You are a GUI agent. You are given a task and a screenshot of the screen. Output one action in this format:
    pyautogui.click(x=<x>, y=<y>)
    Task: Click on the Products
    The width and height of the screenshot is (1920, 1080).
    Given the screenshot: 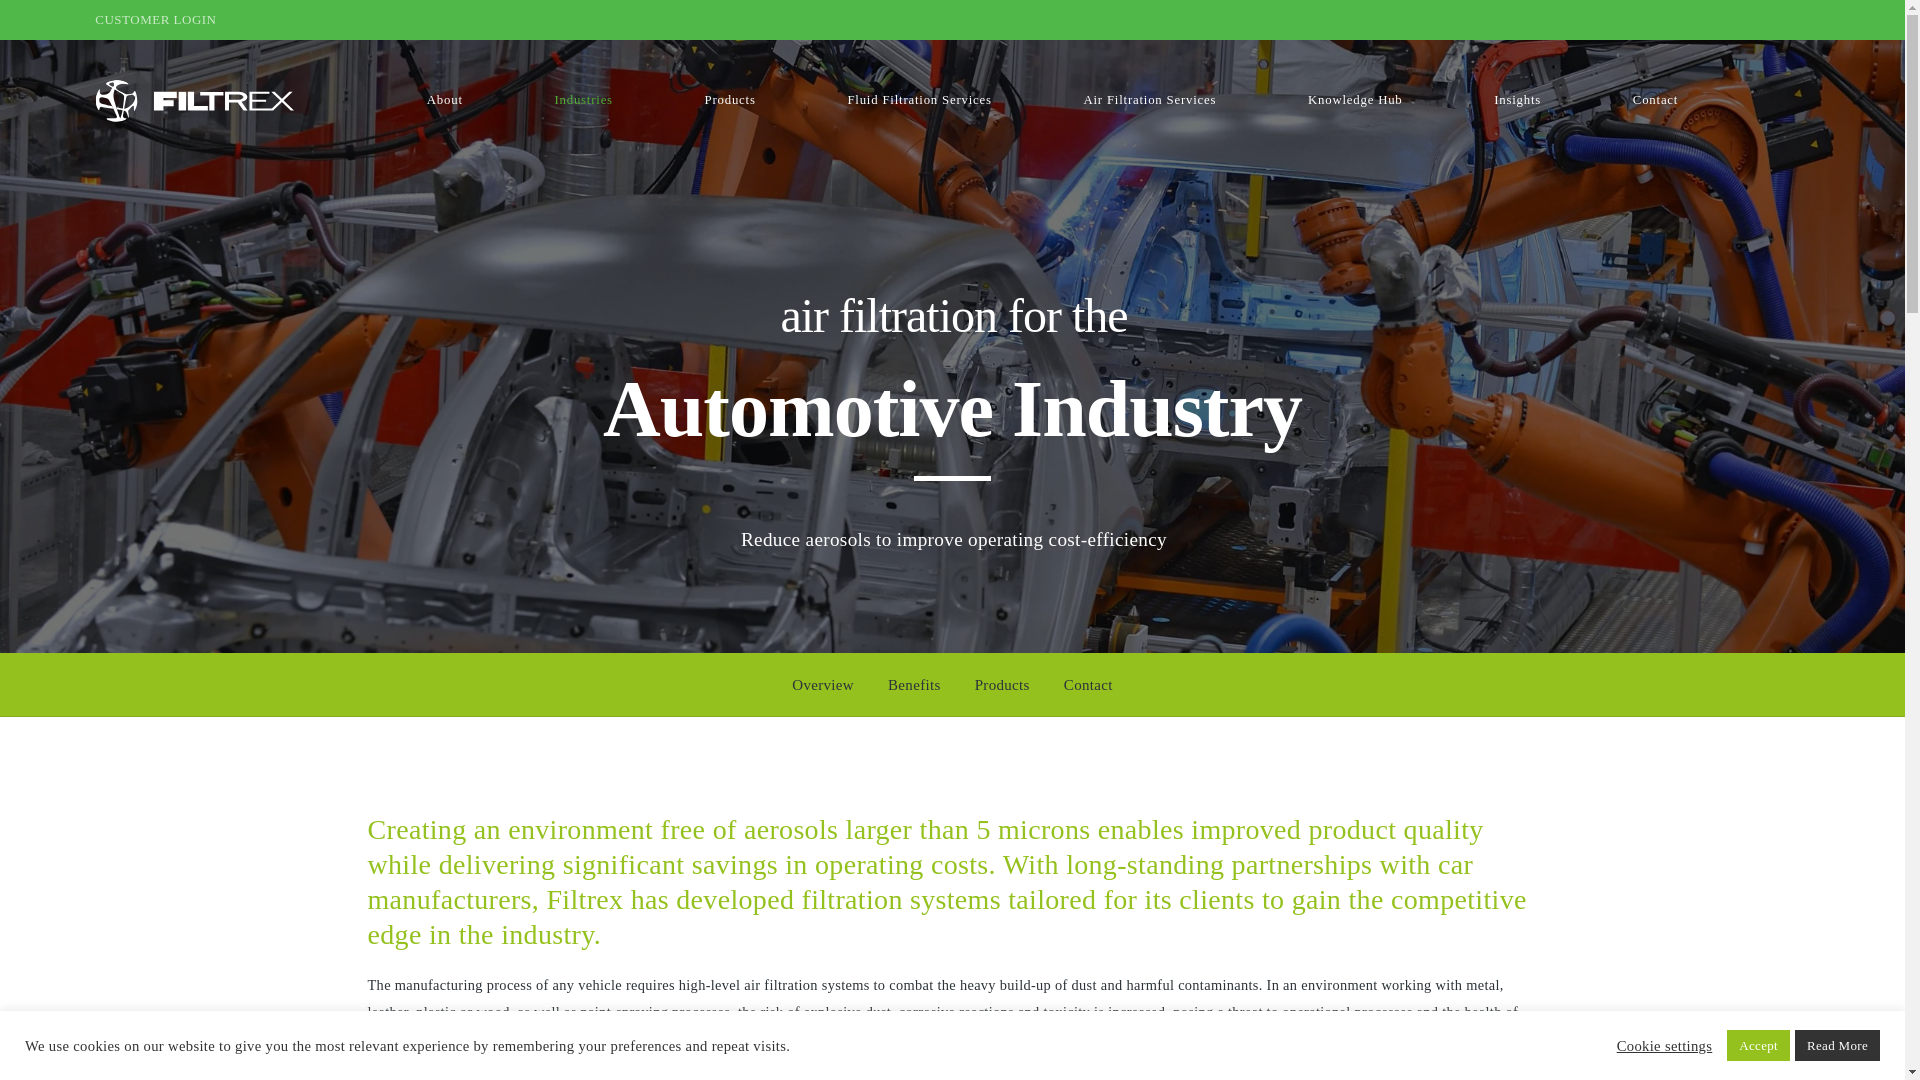 What is the action you would take?
    pyautogui.click(x=730, y=100)
    